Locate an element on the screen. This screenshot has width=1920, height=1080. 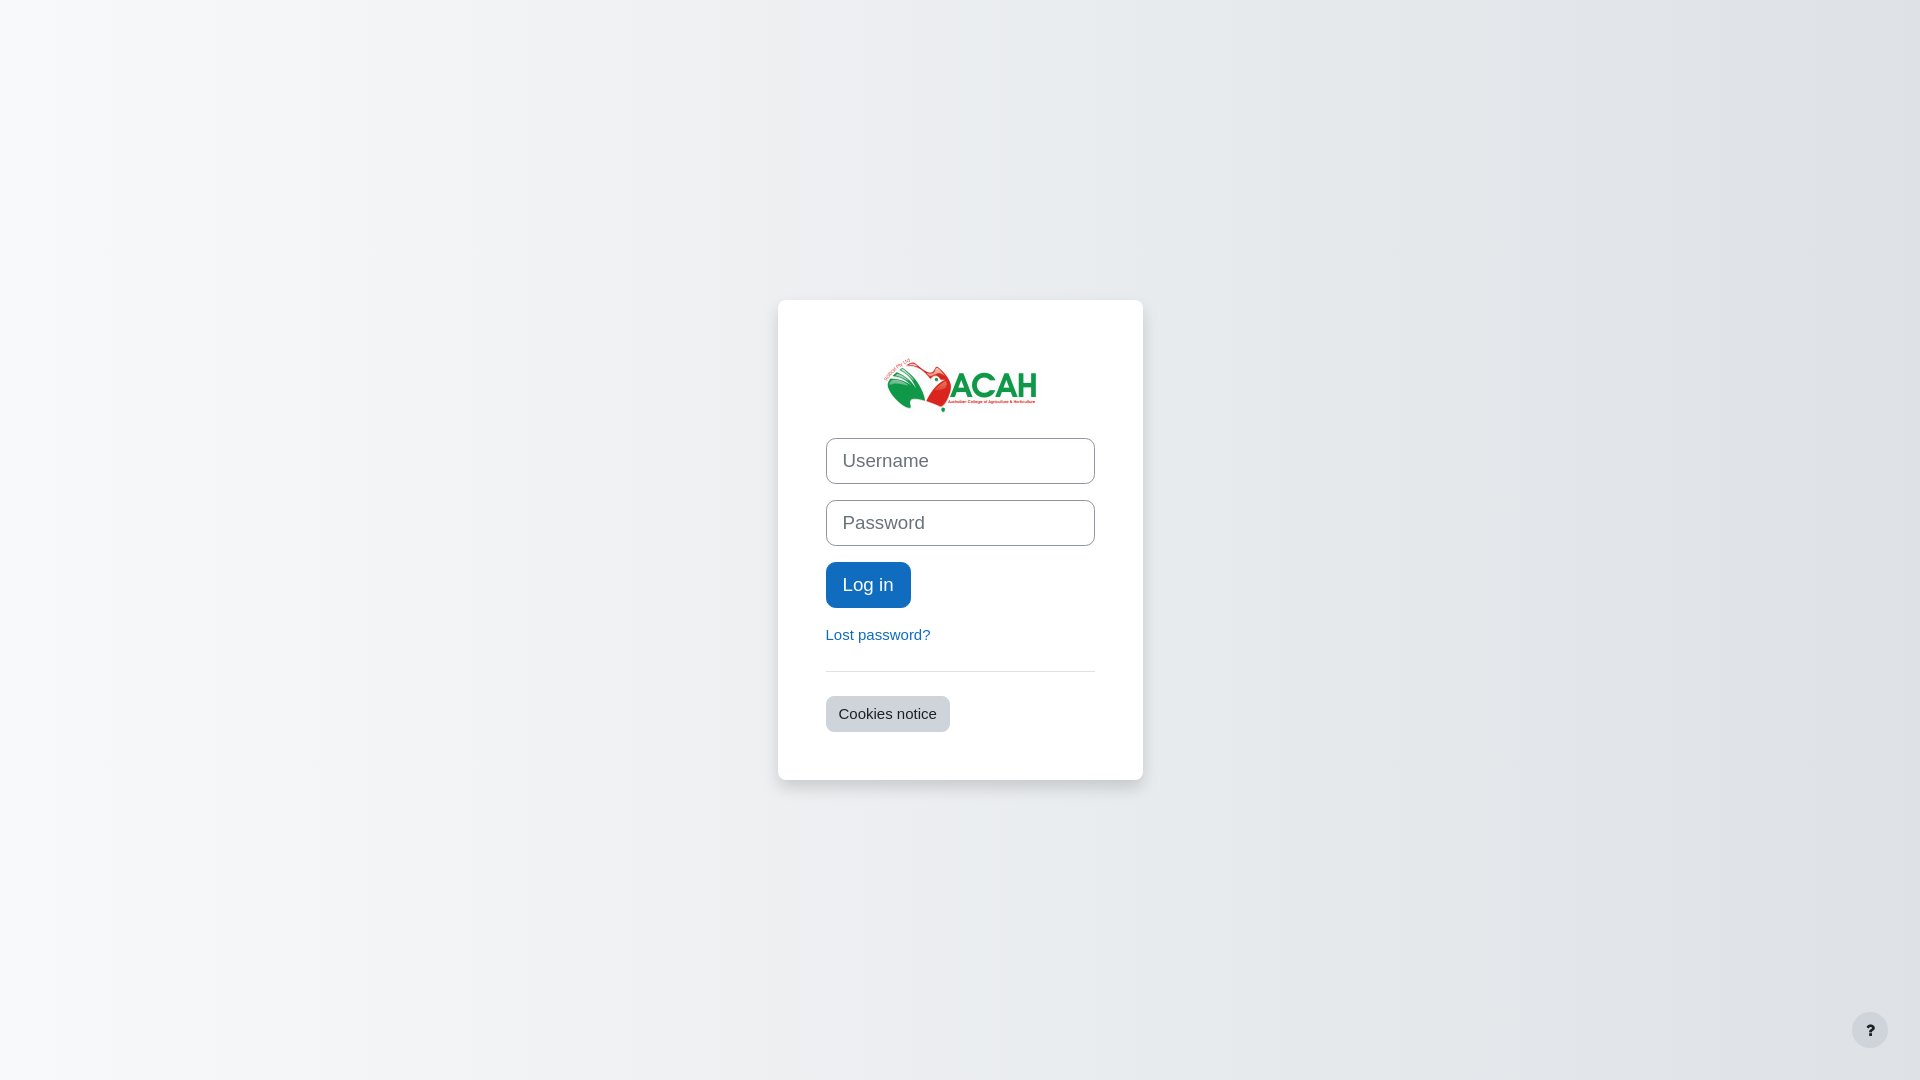
Log in is located at coordinates (868, 585).